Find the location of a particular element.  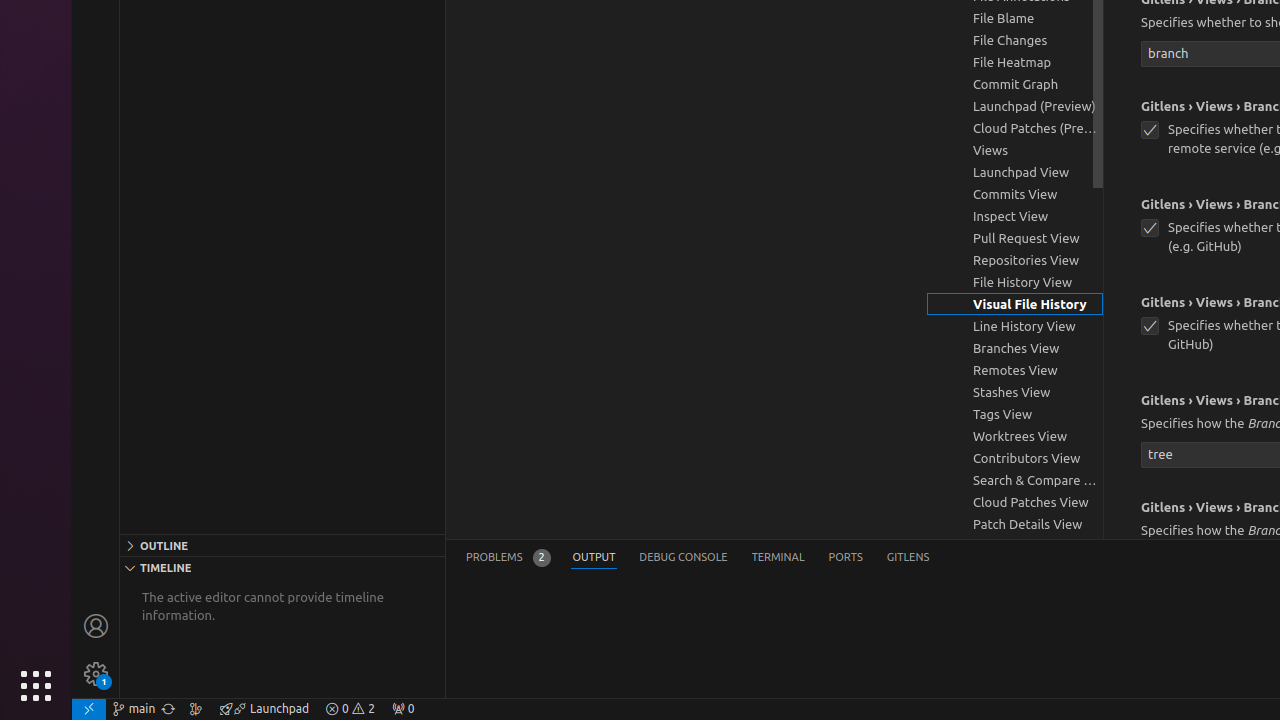

Commit Graph, group is located at coordinates (1015, 84).